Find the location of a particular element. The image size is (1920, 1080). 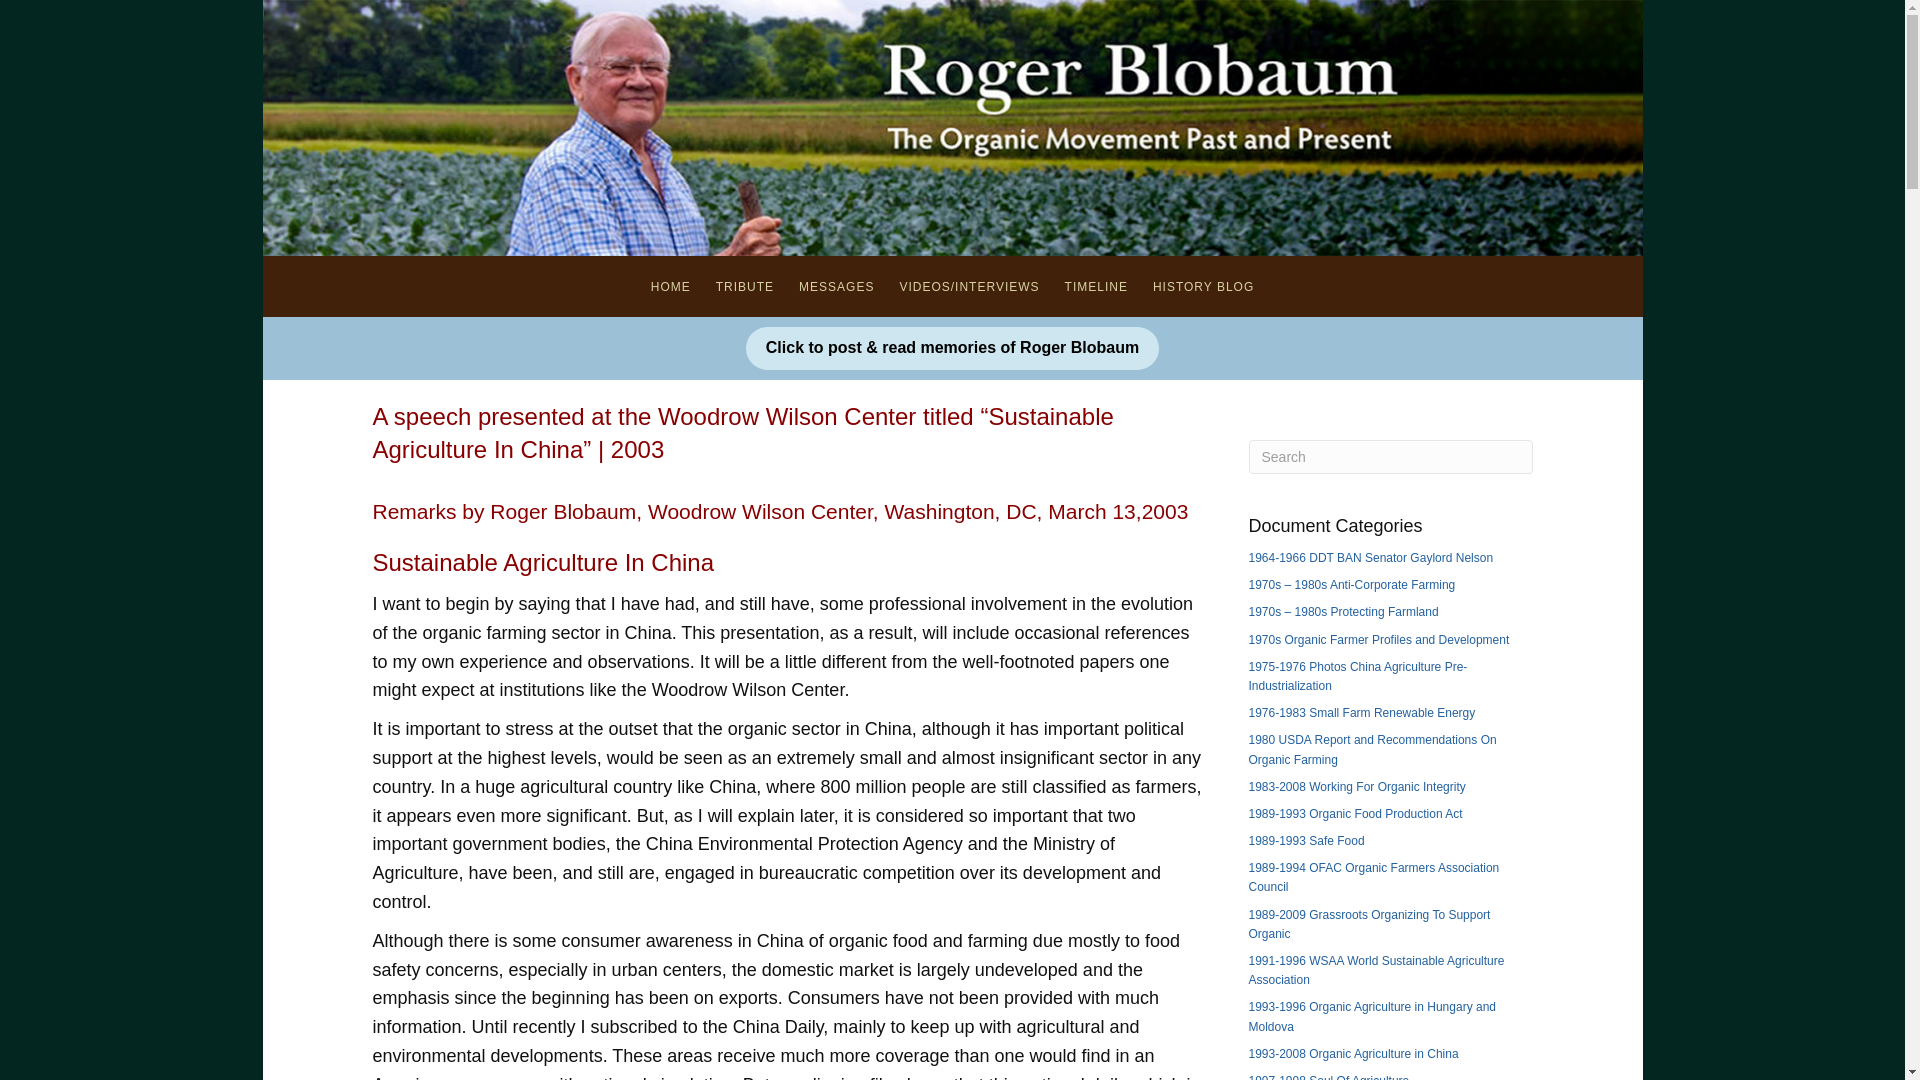

1993-2008 Organic Agriculture in China is located at coordinates (1352, 1053).